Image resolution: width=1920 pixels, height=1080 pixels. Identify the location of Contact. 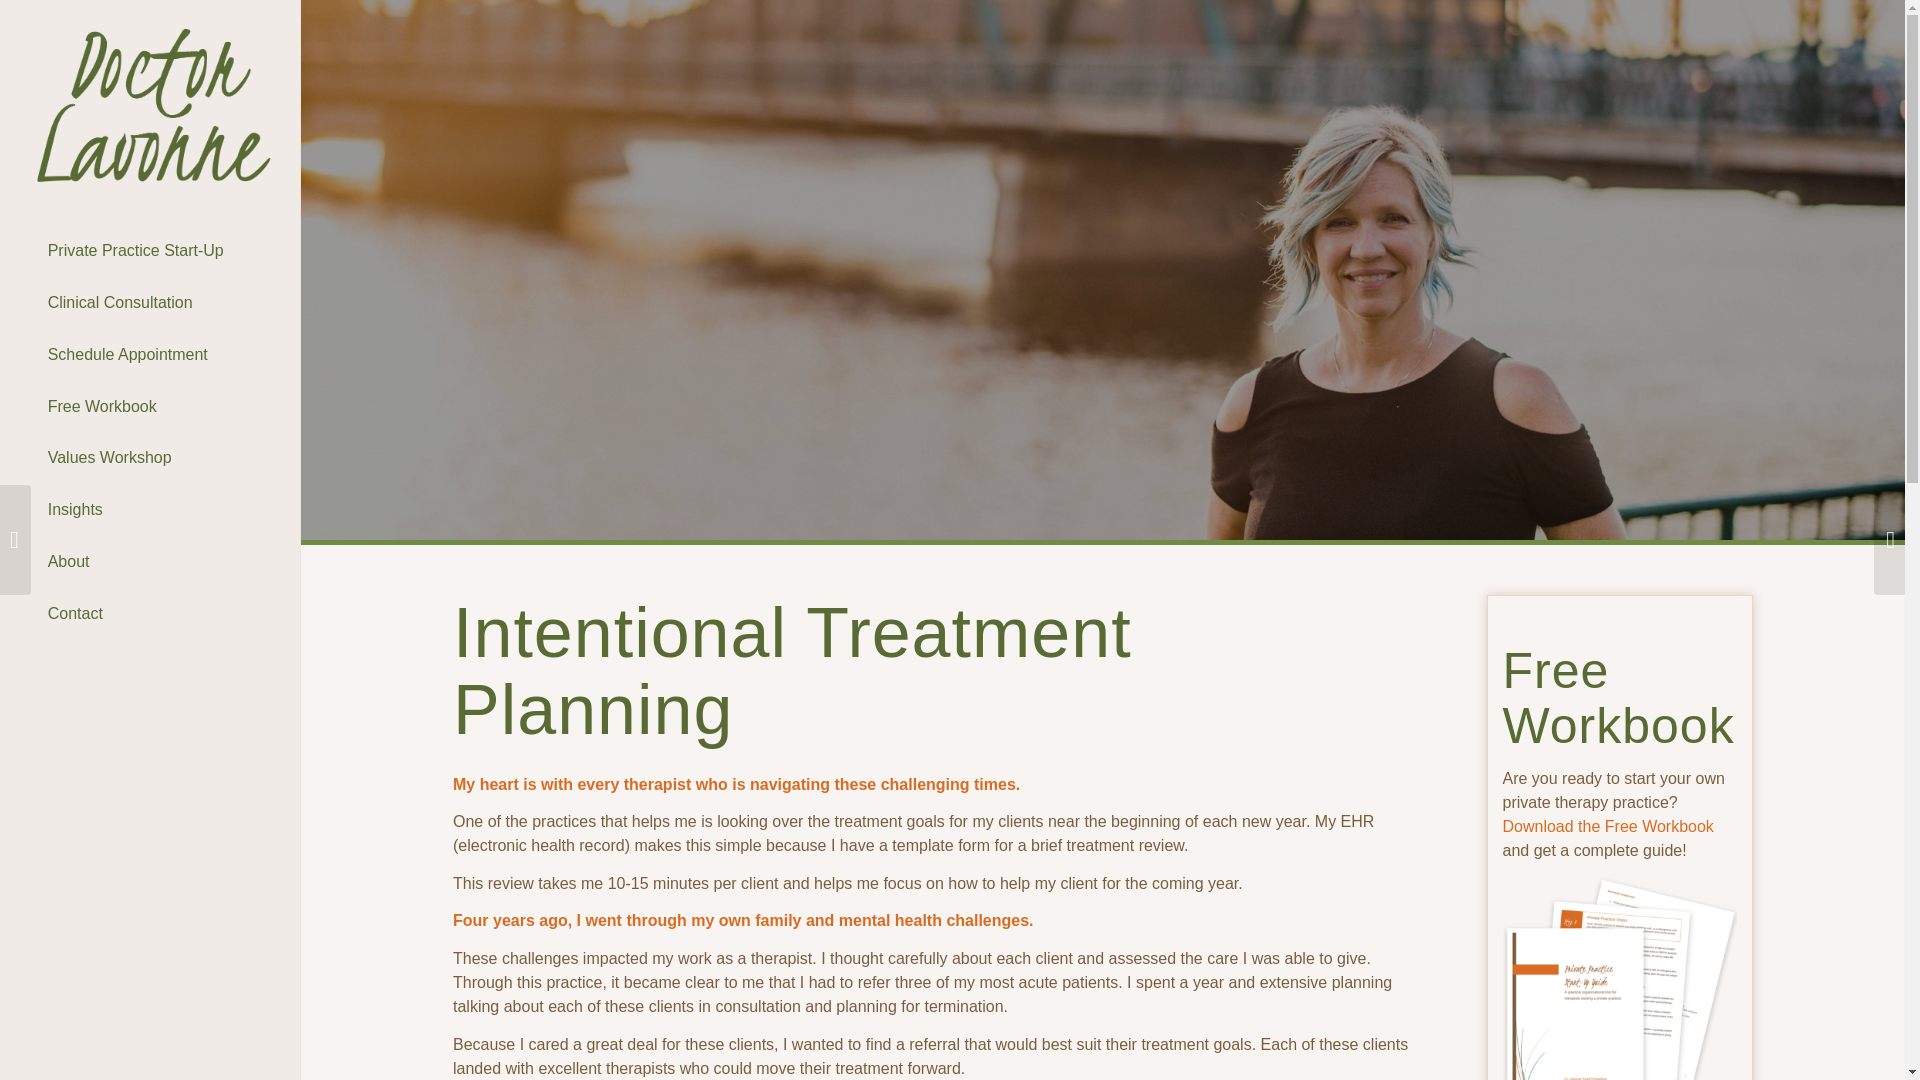
(150, 614).